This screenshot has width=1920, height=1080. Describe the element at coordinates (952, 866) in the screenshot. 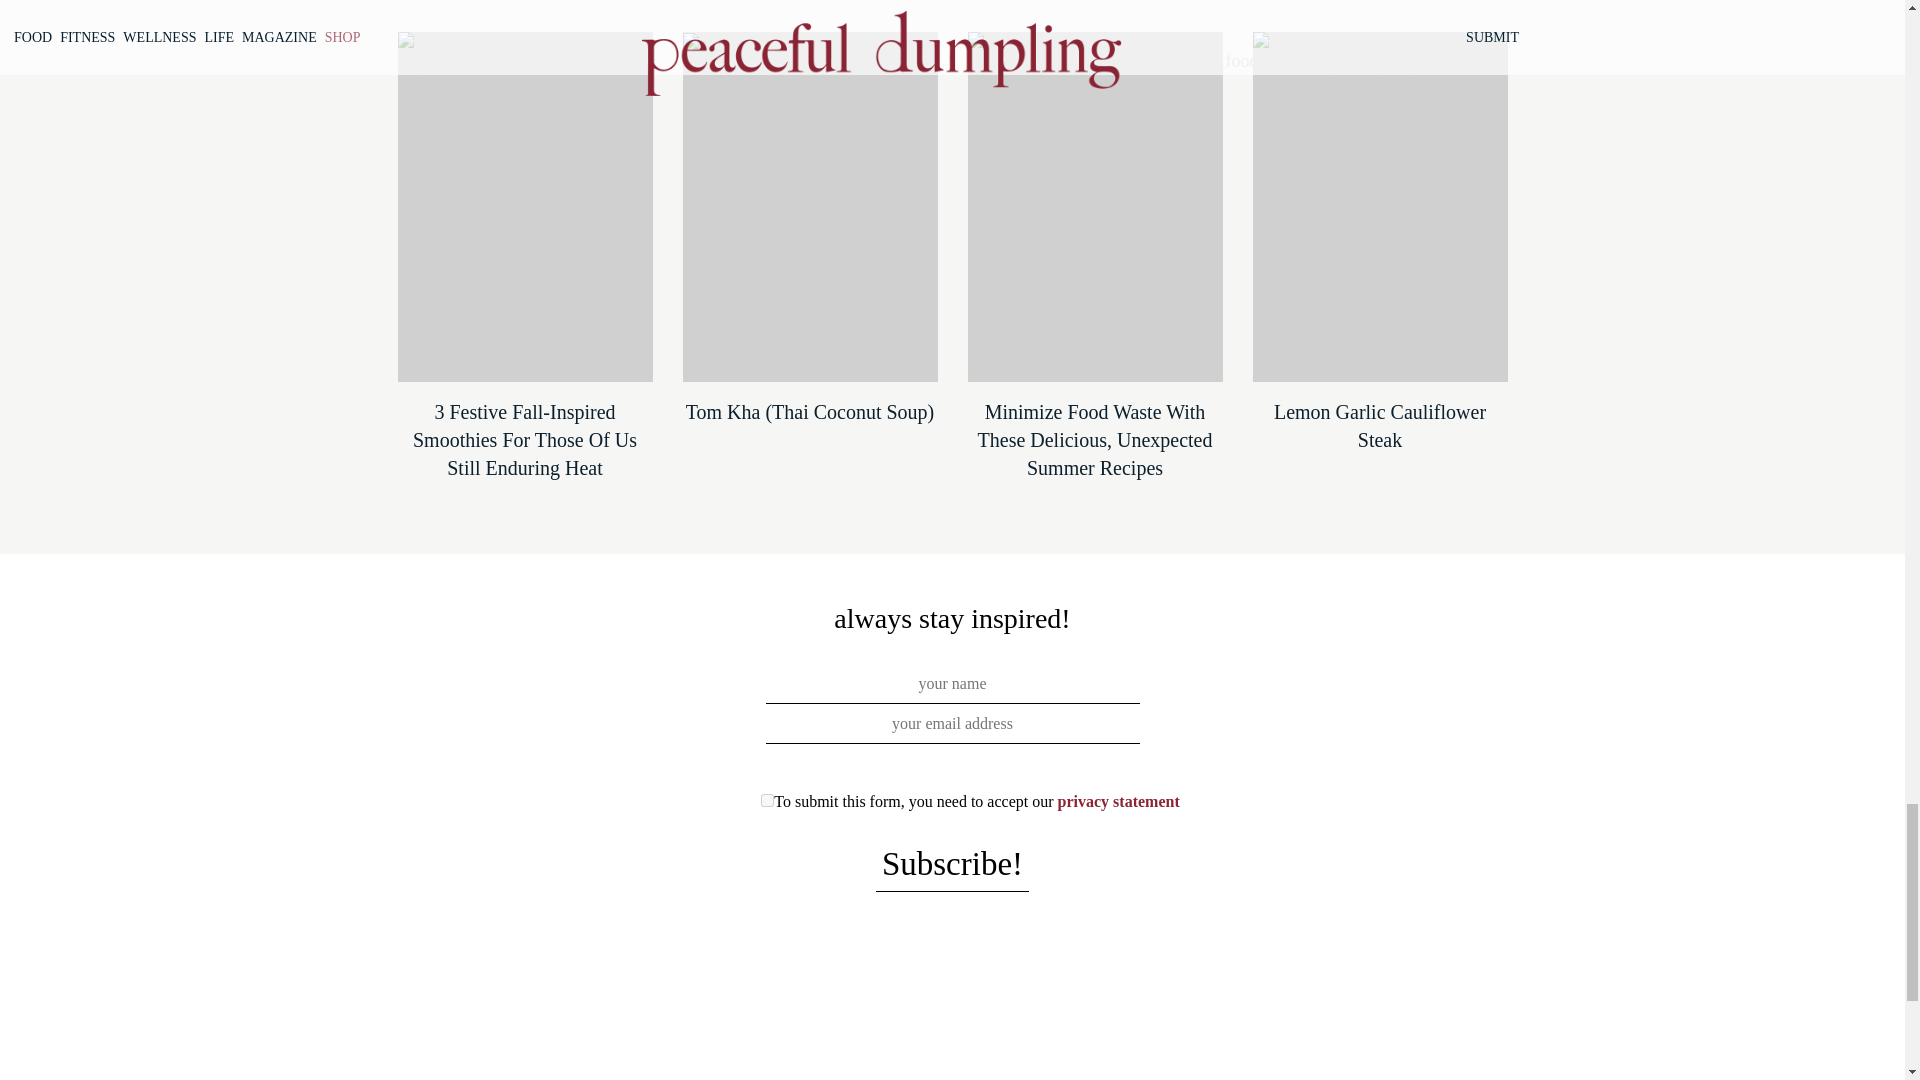

I see `Subscribe!` at that location.